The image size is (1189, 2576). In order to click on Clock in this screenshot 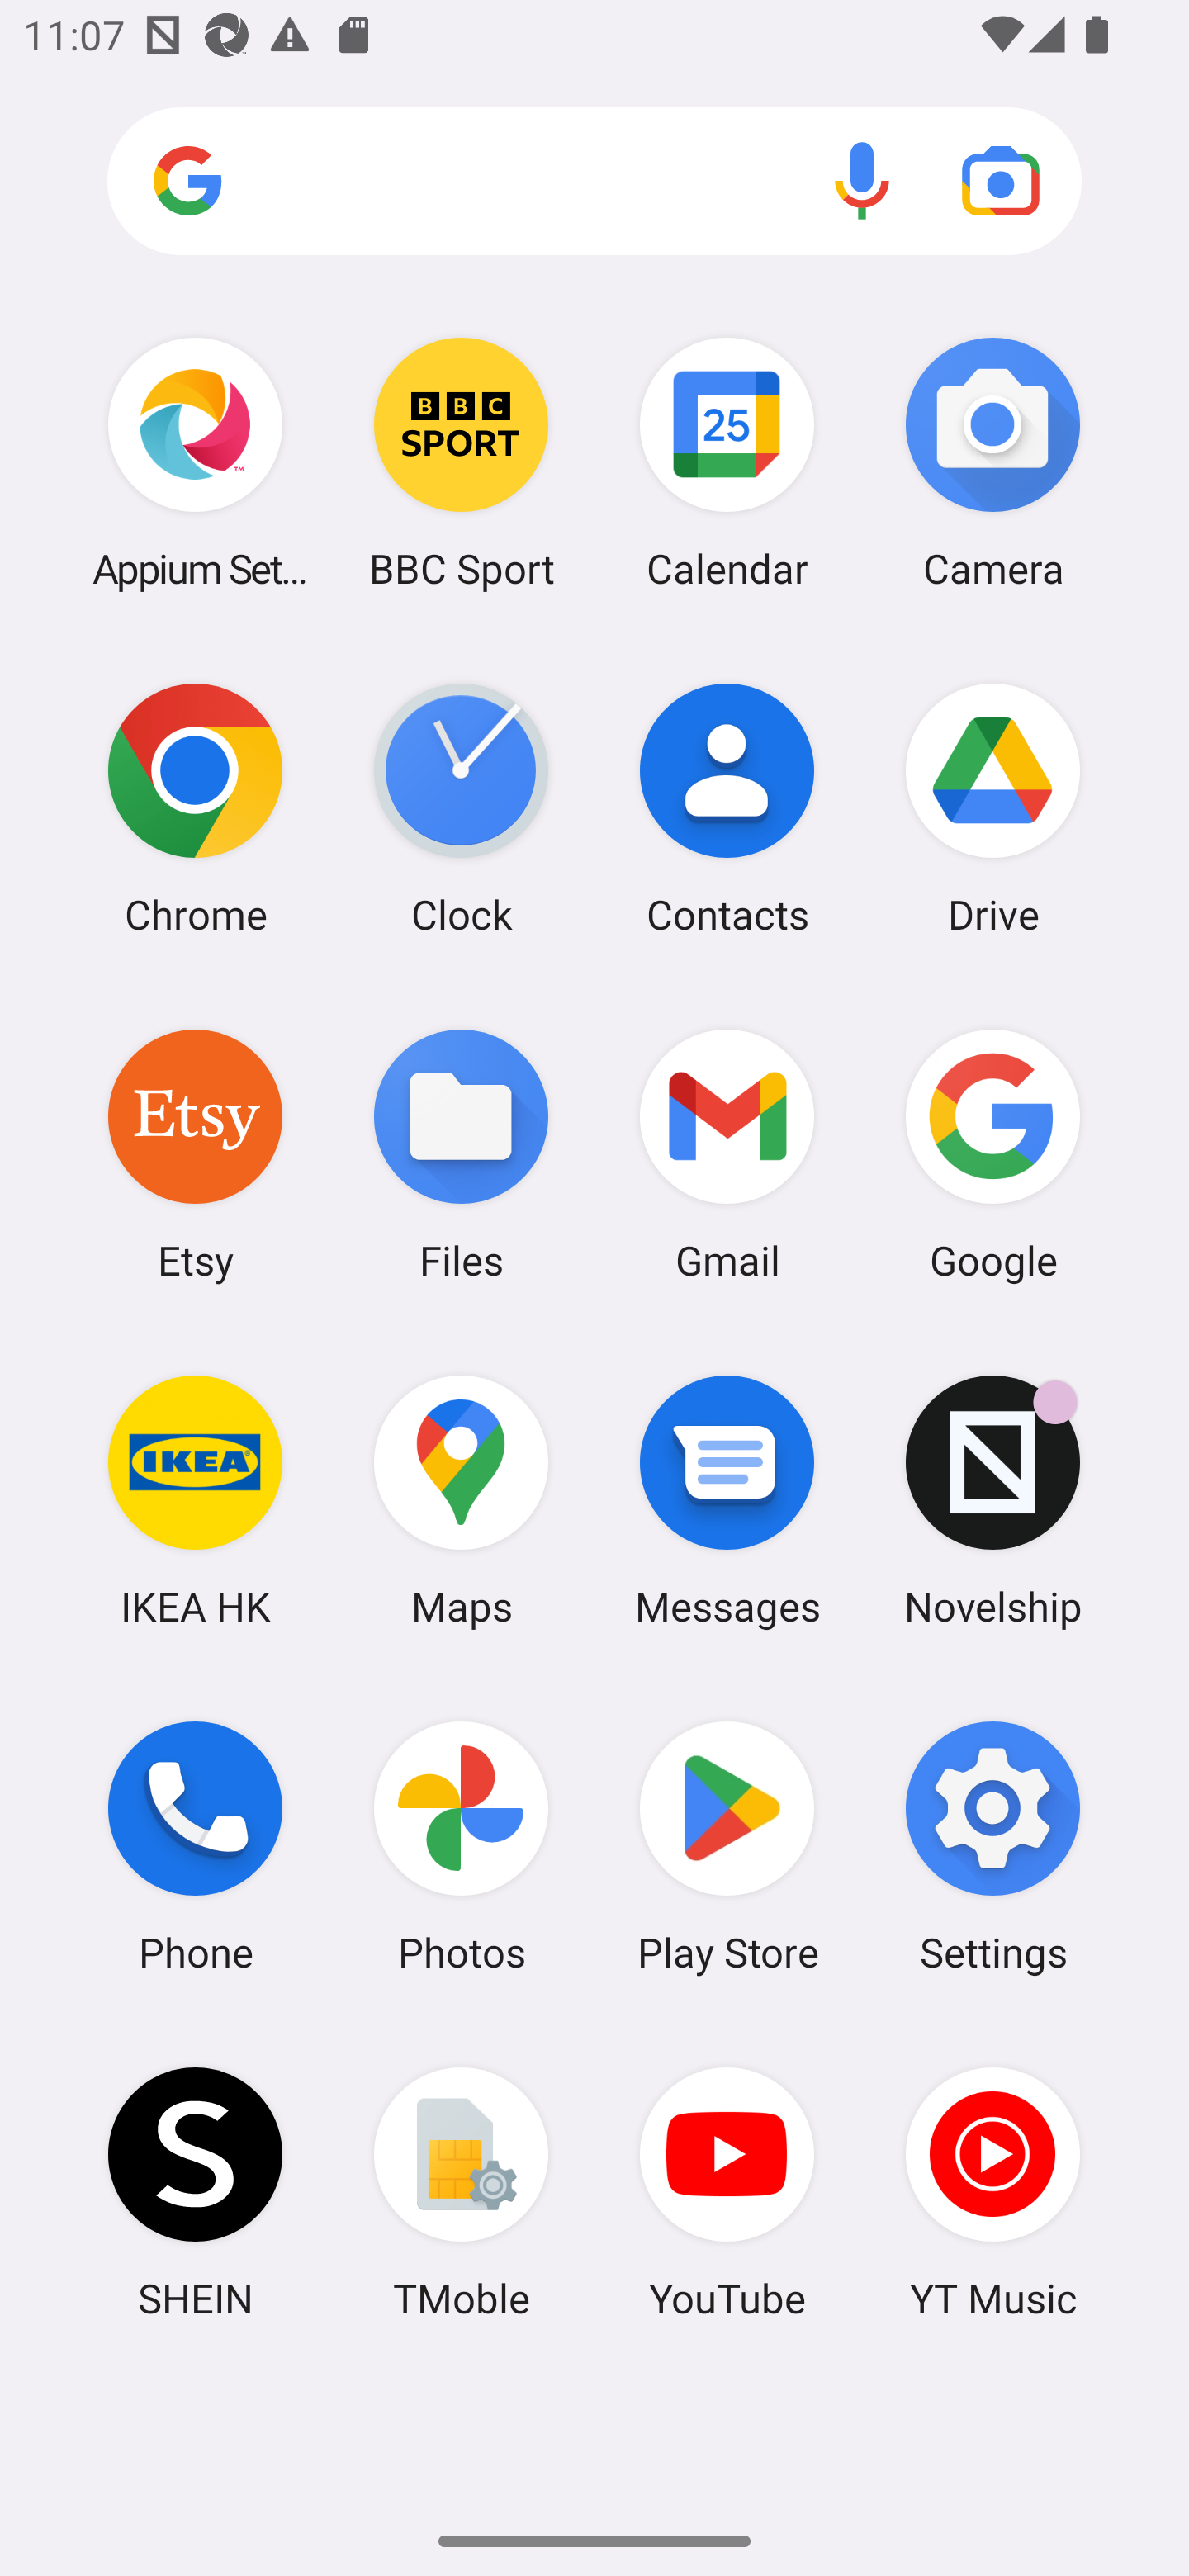, I will do `click(461, 808)`.